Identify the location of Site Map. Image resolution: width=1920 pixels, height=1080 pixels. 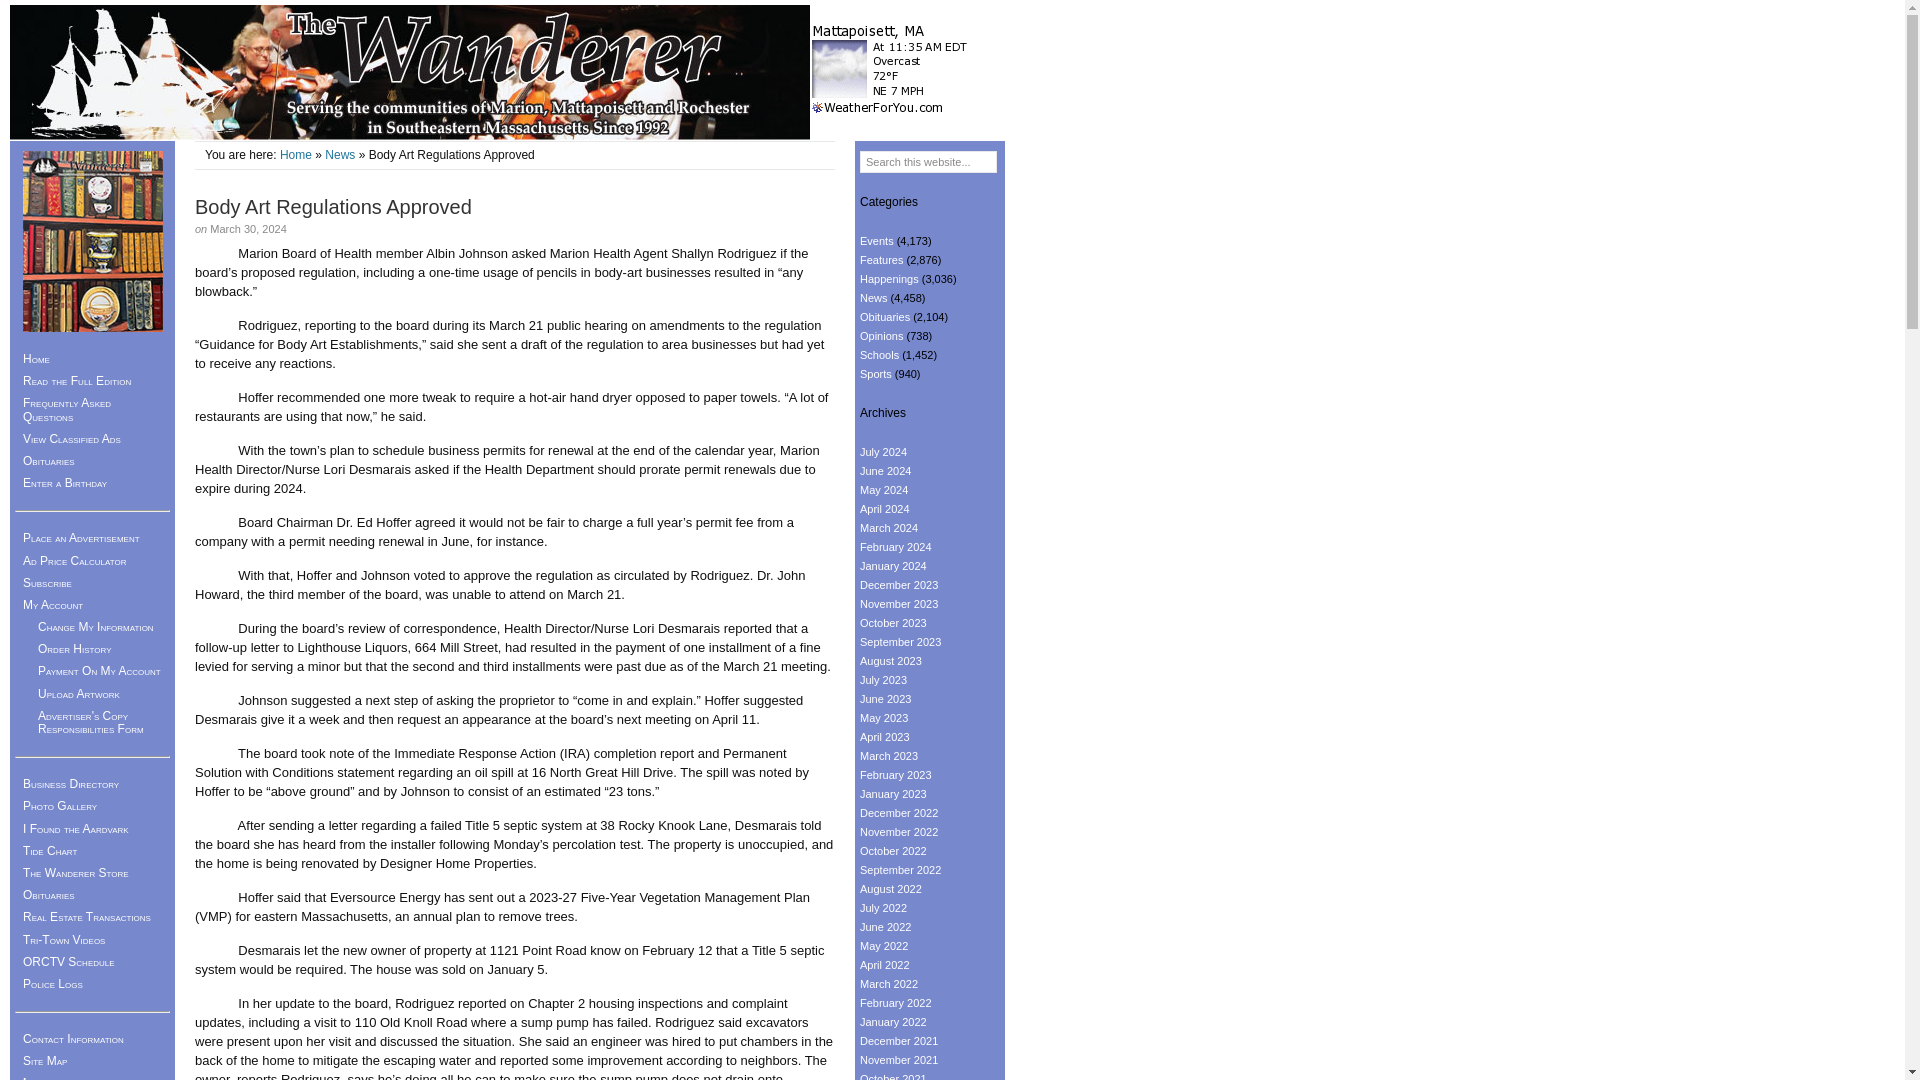
(92, 1060).